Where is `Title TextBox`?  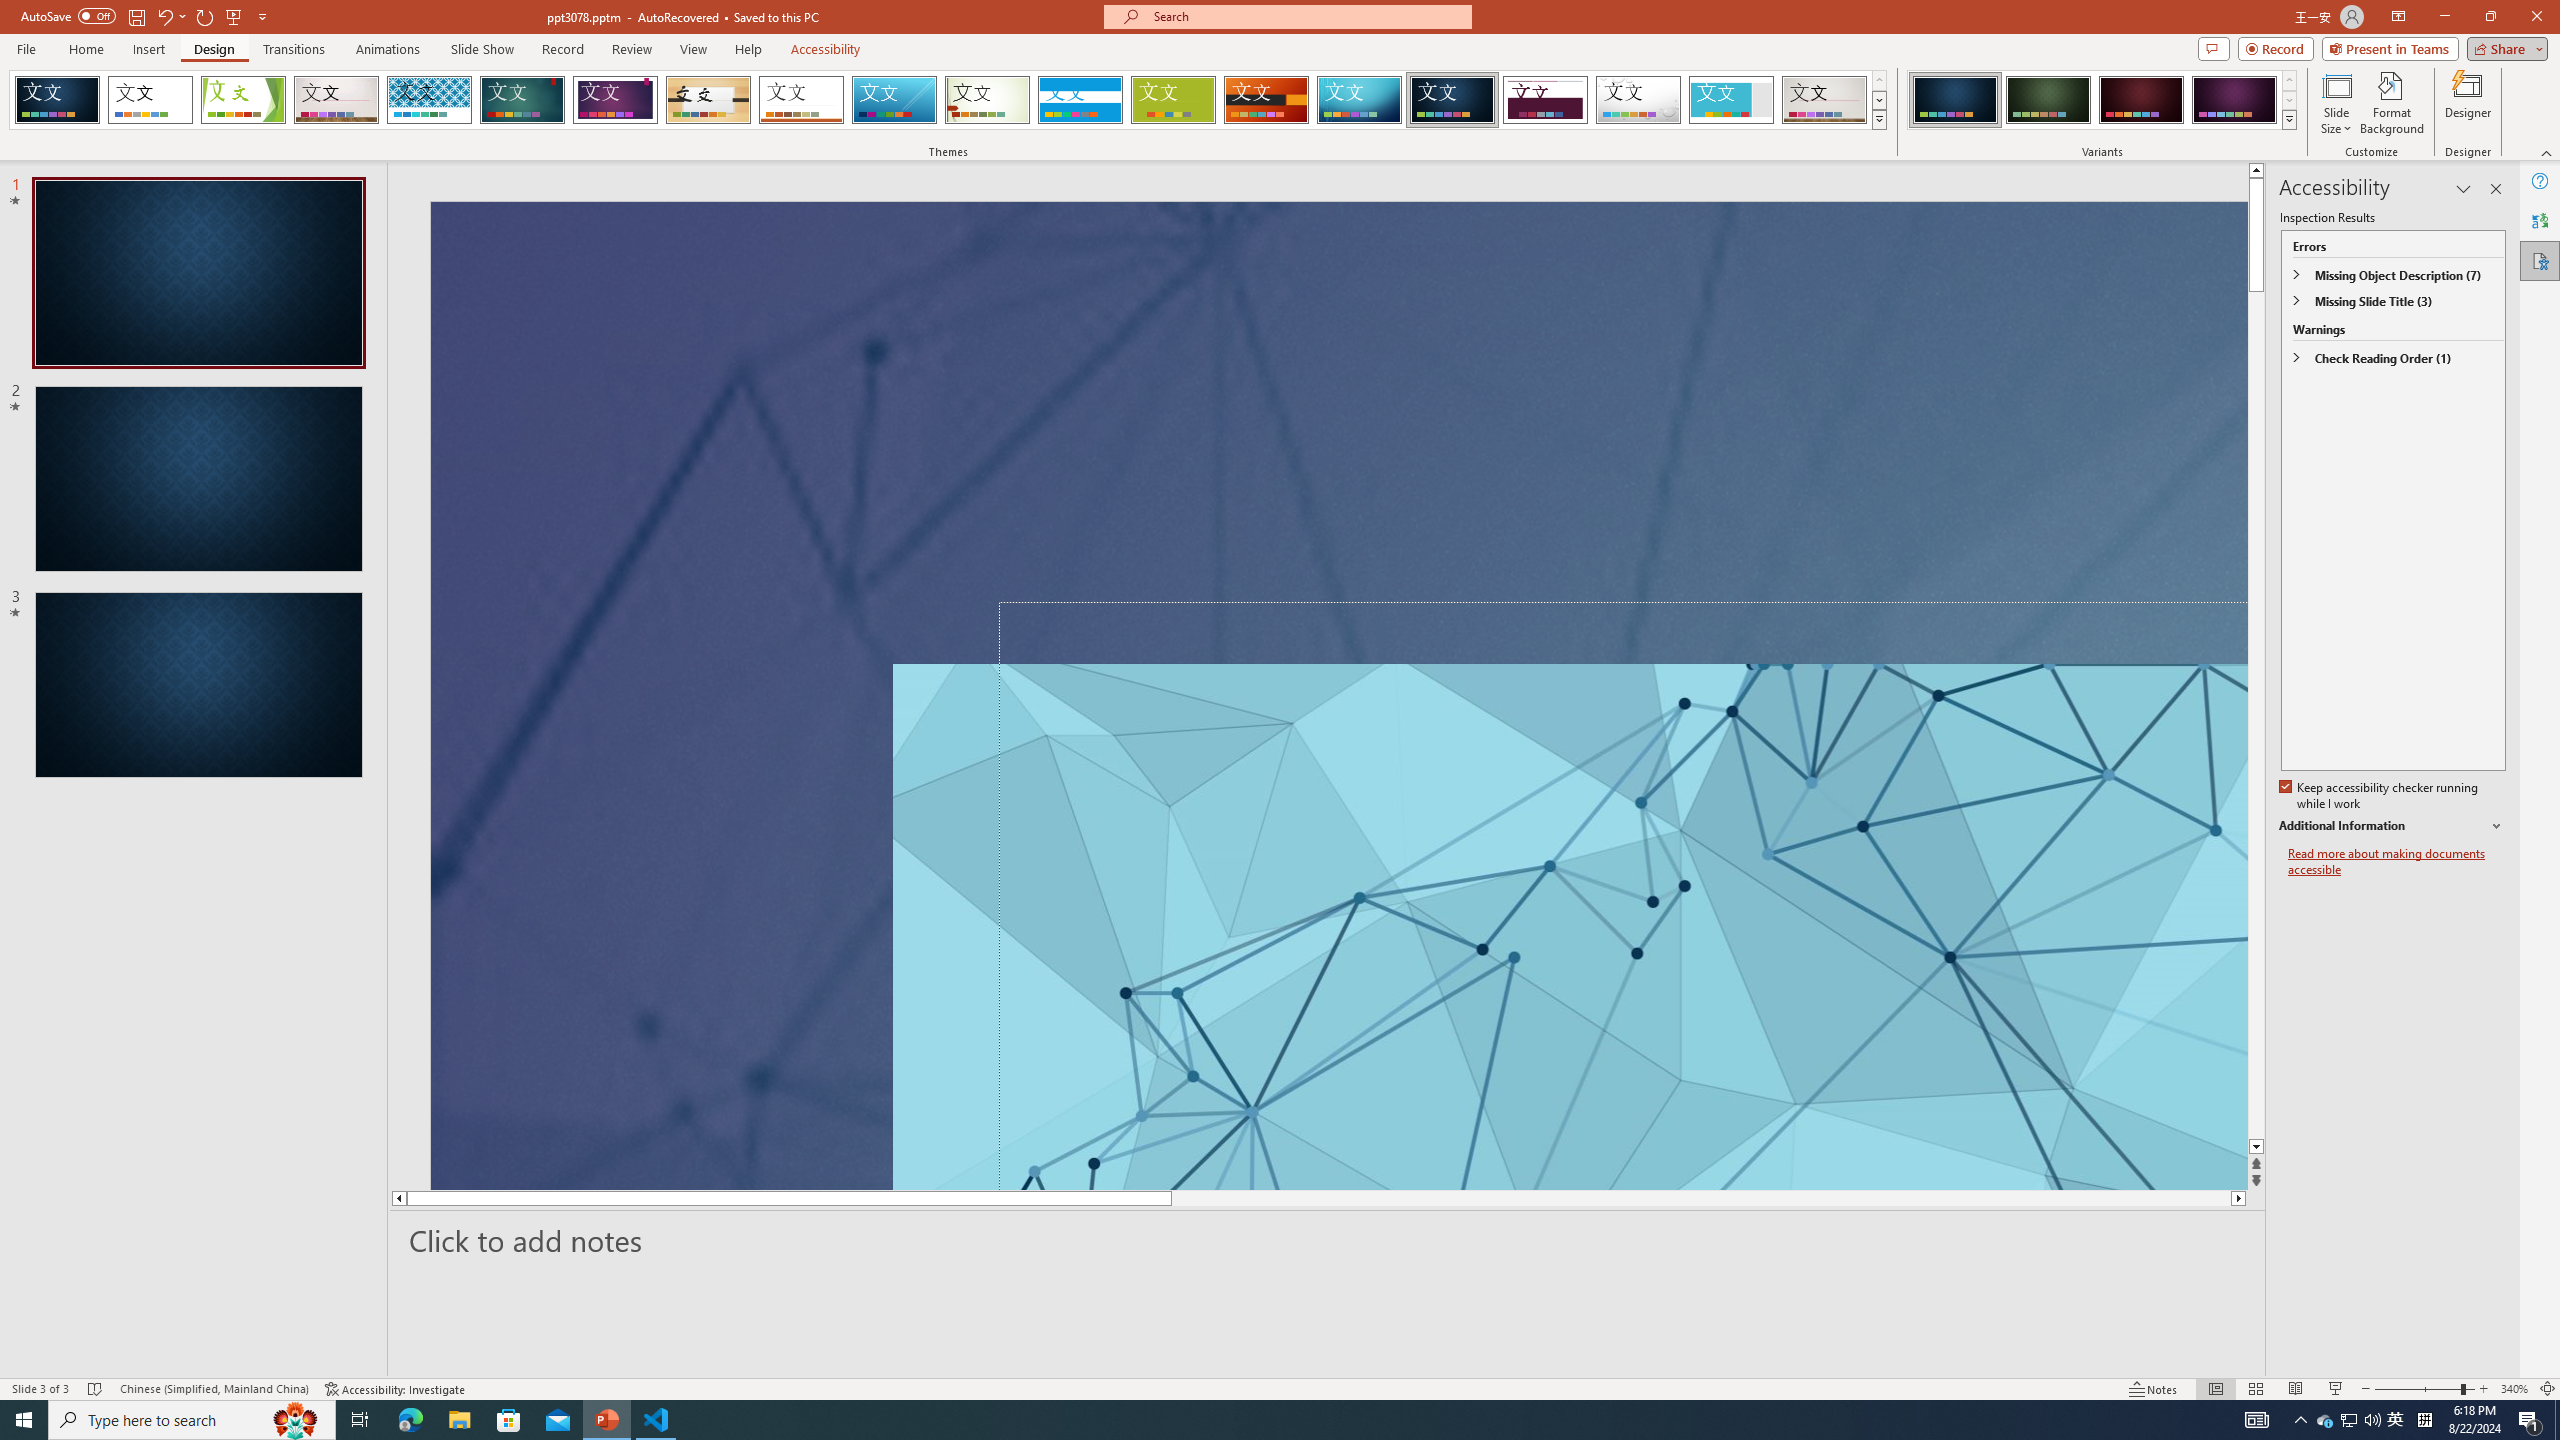
Title TextBox is located at coordinates (1622, 895).